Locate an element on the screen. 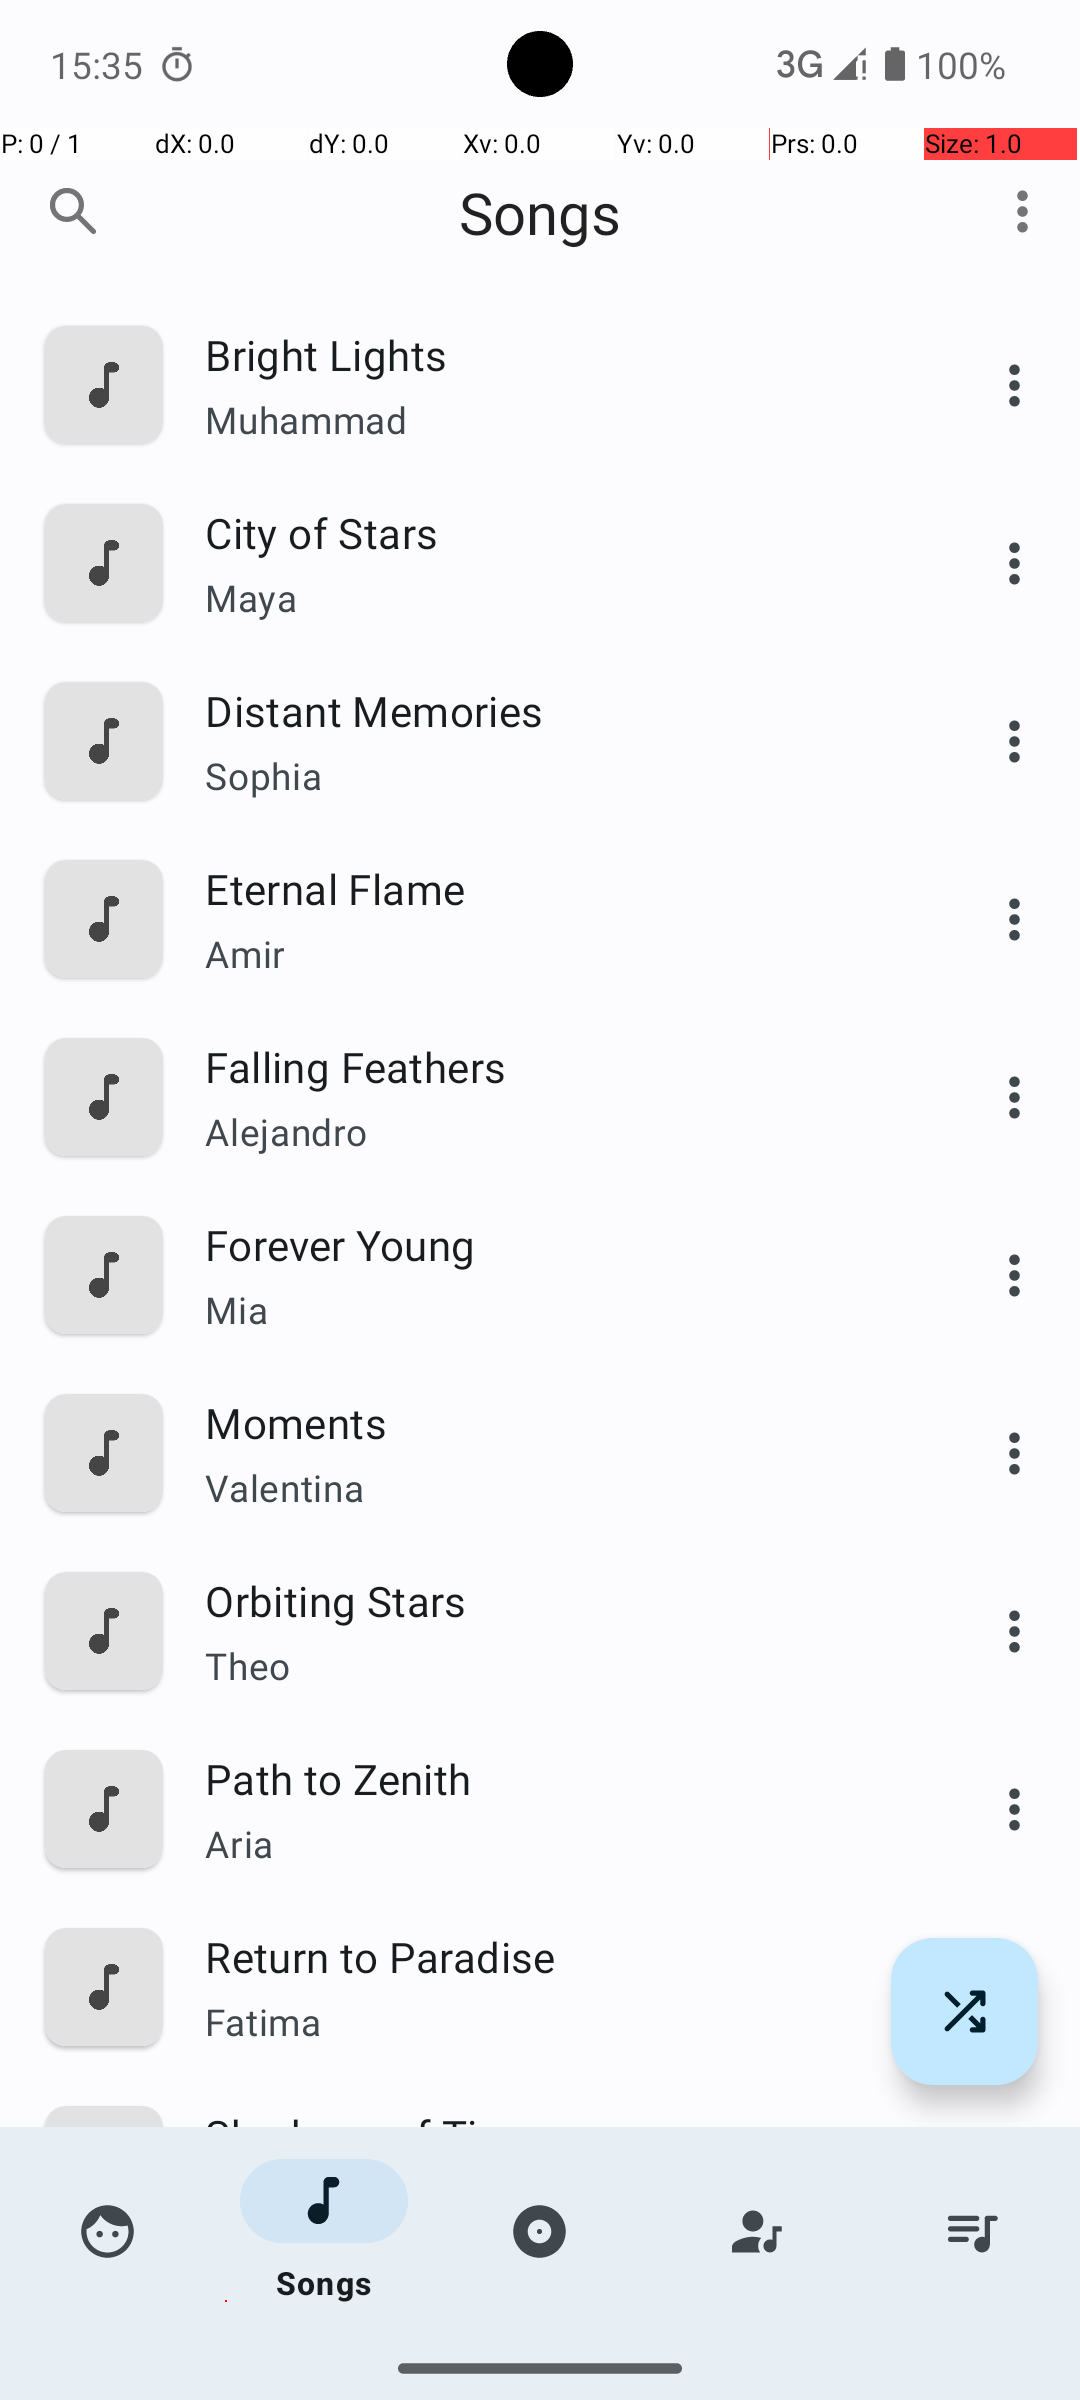  Bright Lights is located at coordinates (557, 354).